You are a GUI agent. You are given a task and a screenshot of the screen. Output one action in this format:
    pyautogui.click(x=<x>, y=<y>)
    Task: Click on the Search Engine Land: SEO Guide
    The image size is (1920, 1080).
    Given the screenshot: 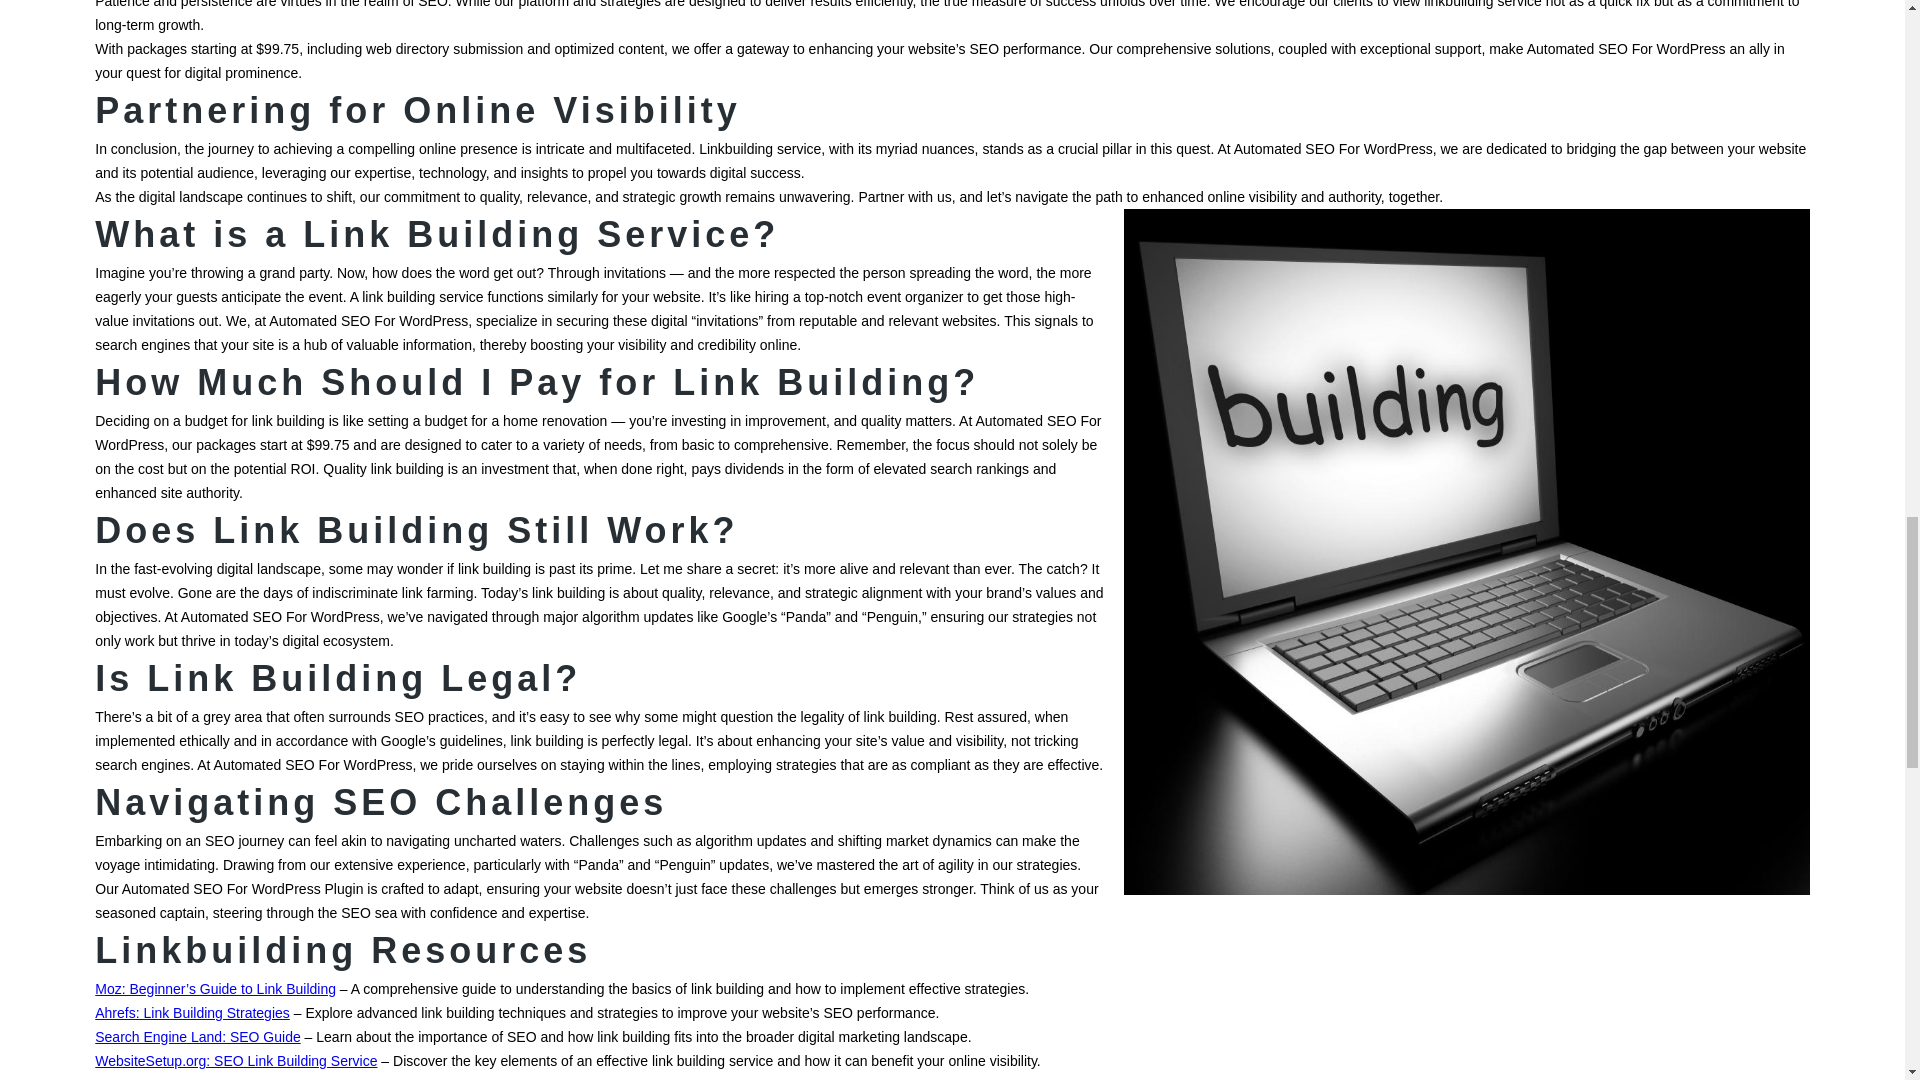 What is the action you would take?
    pyautogui.click(x=196, y=1037)
    